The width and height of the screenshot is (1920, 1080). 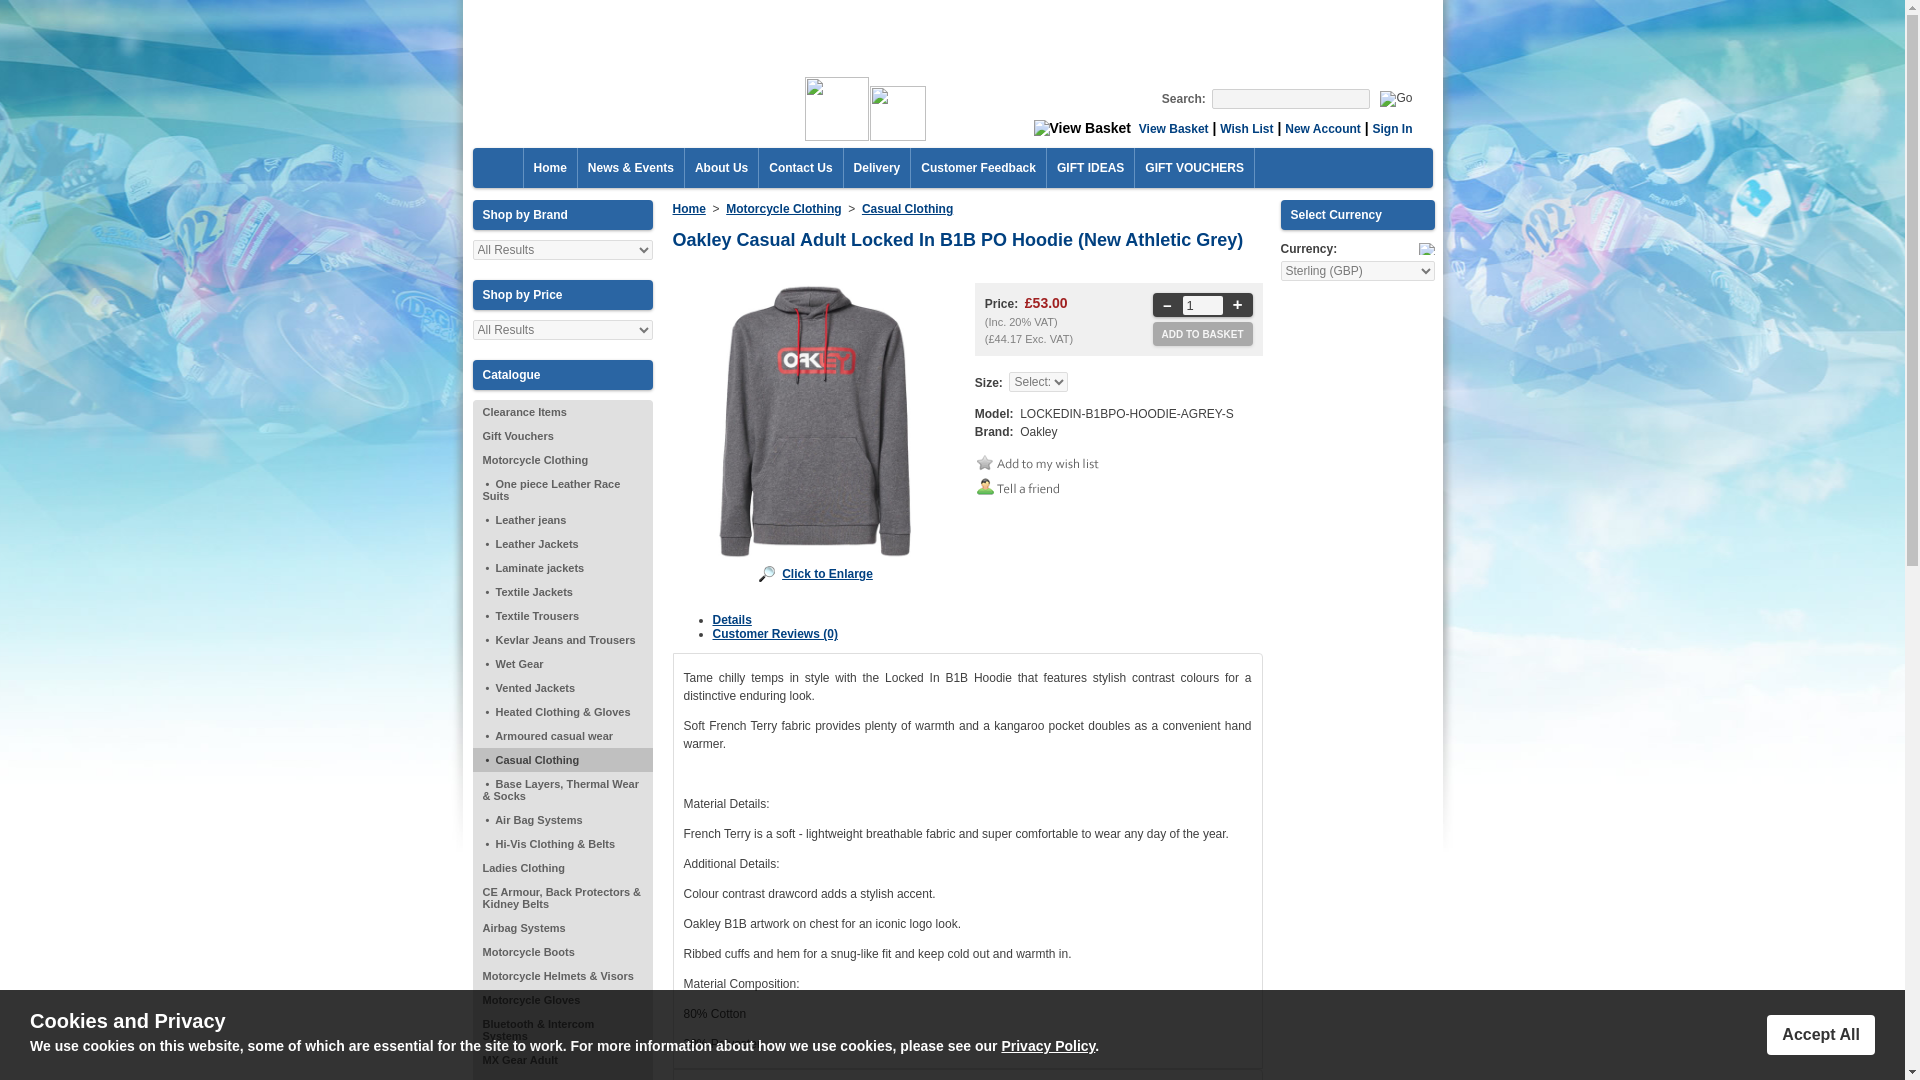 I want to click on Gift Vouchers, so click(x=562, y=436).